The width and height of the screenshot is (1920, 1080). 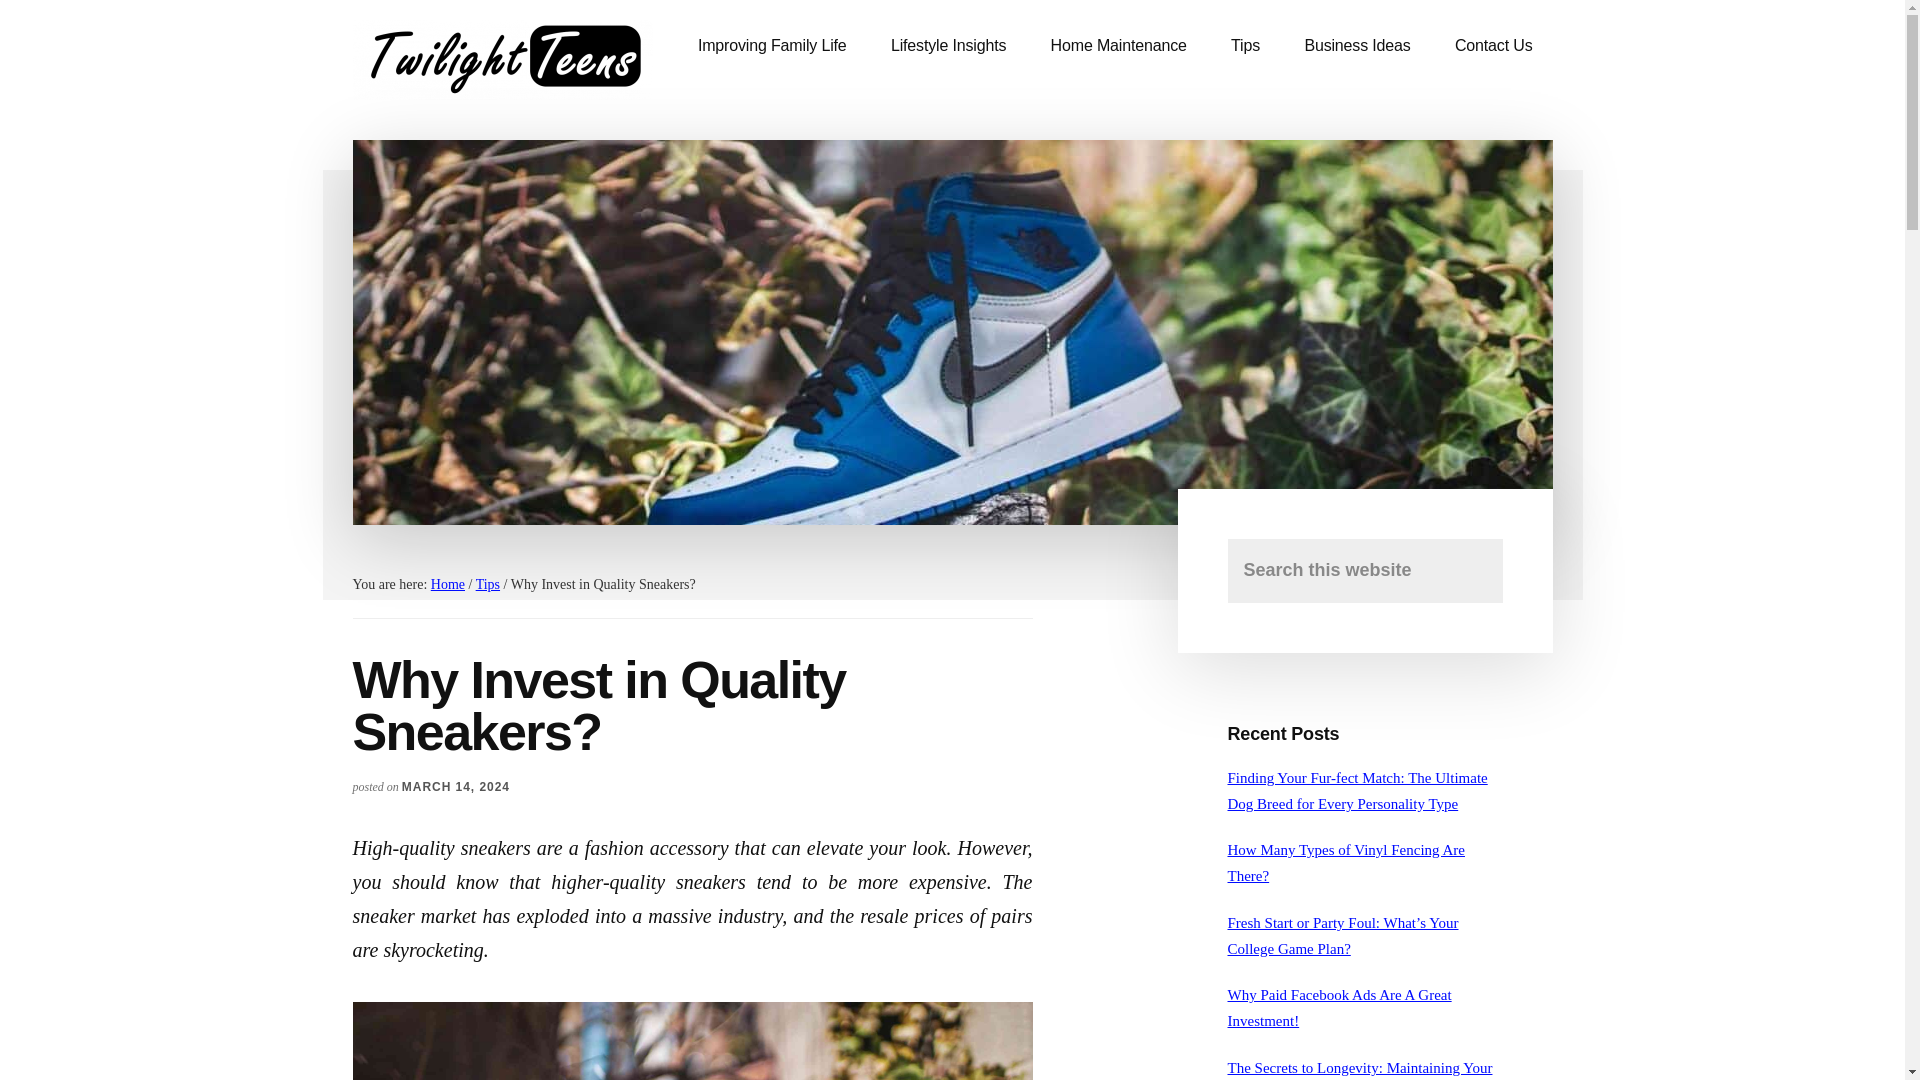 What do you see at coordinates (1357, 46) in the screenshot?
I see `Business Ideas` at bounding box center [1357, 46].